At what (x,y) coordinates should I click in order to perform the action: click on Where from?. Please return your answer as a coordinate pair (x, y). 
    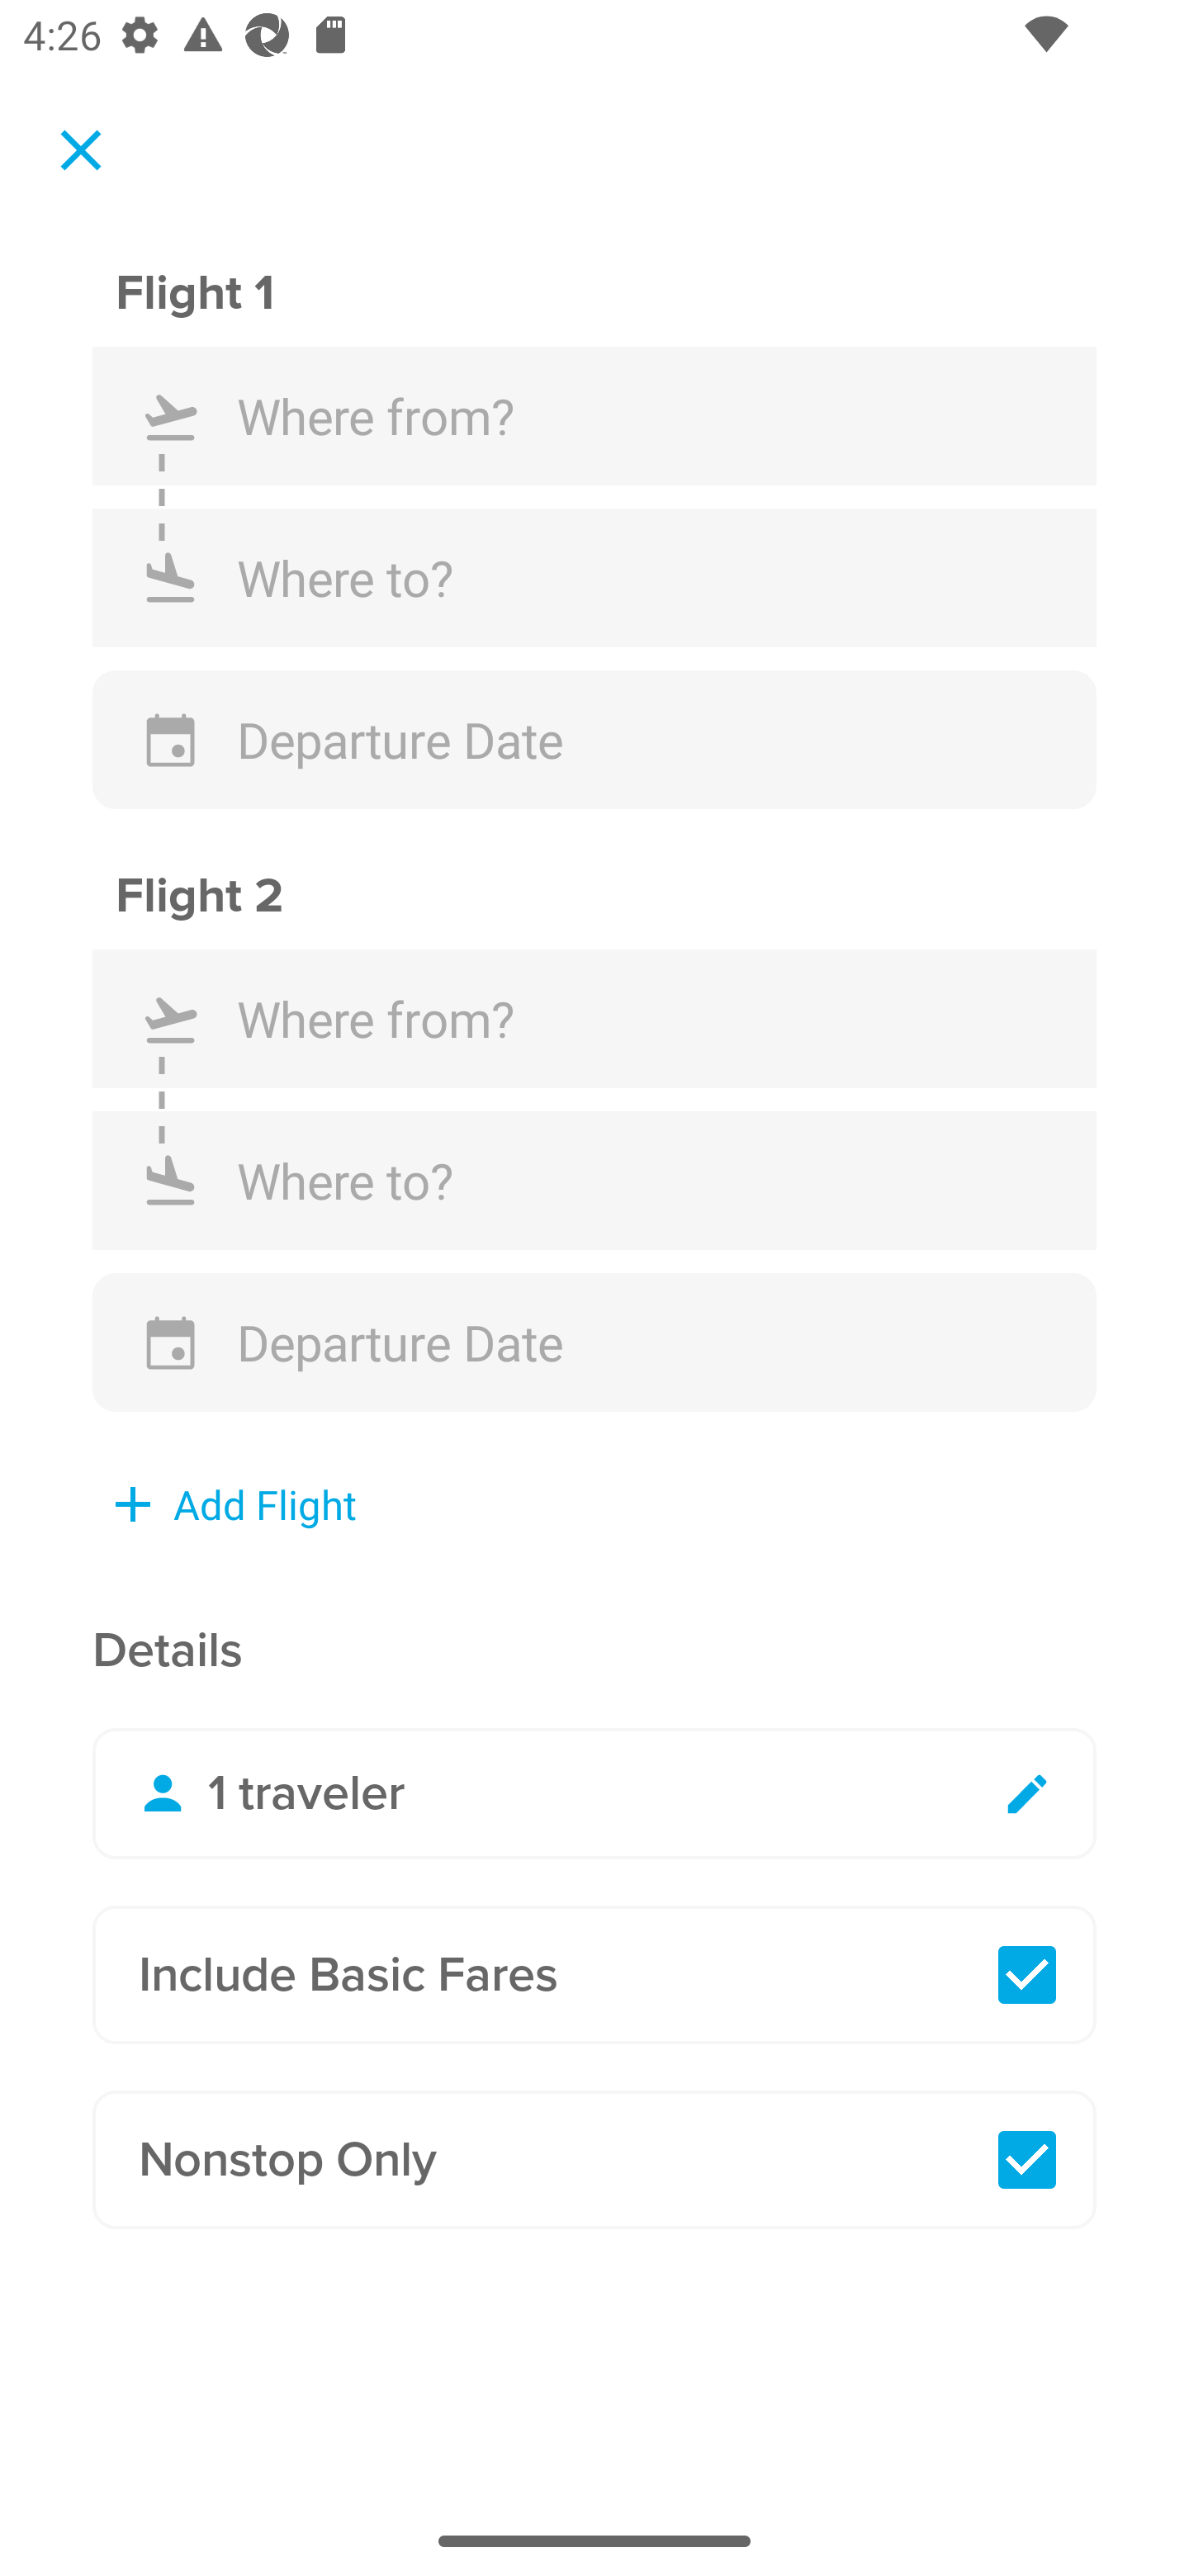
    Looking at the image, I should click on (594, 1019).